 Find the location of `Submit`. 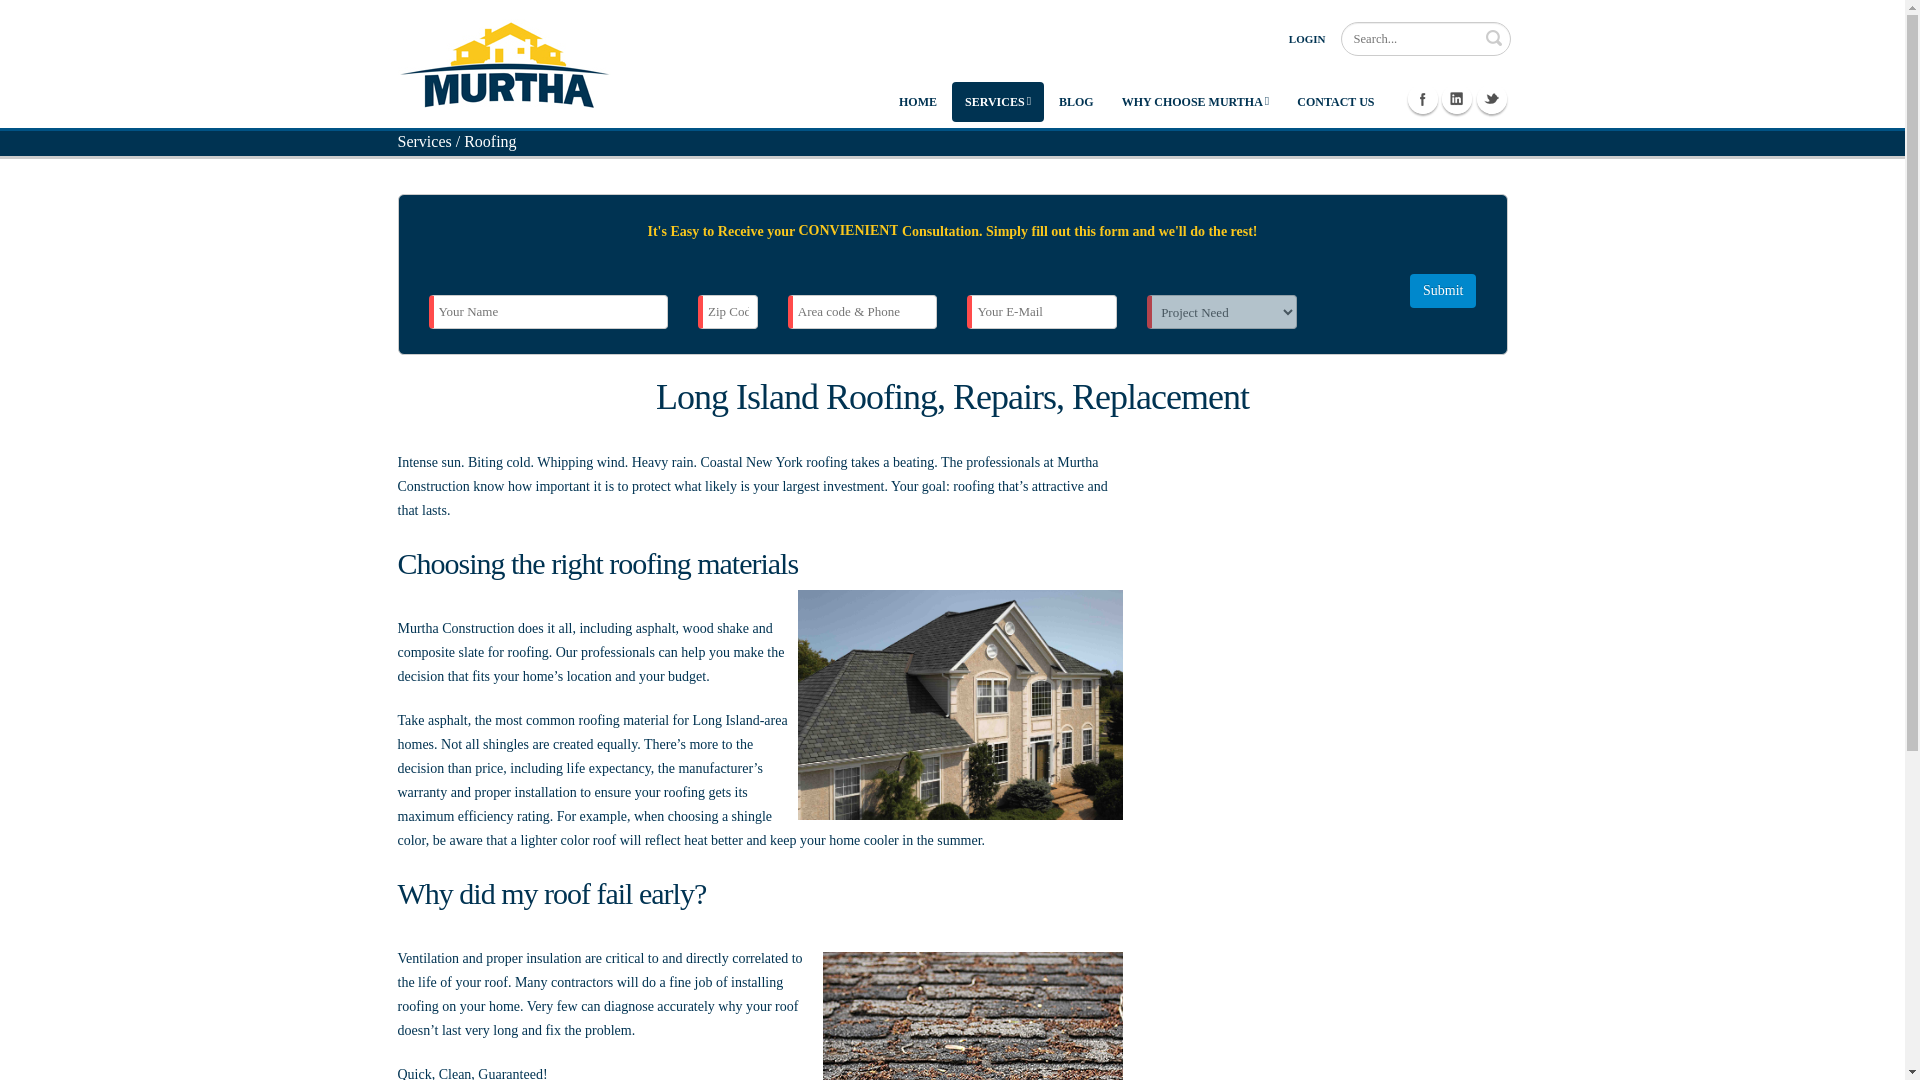

Submit is located at coordinates (1442, 290).